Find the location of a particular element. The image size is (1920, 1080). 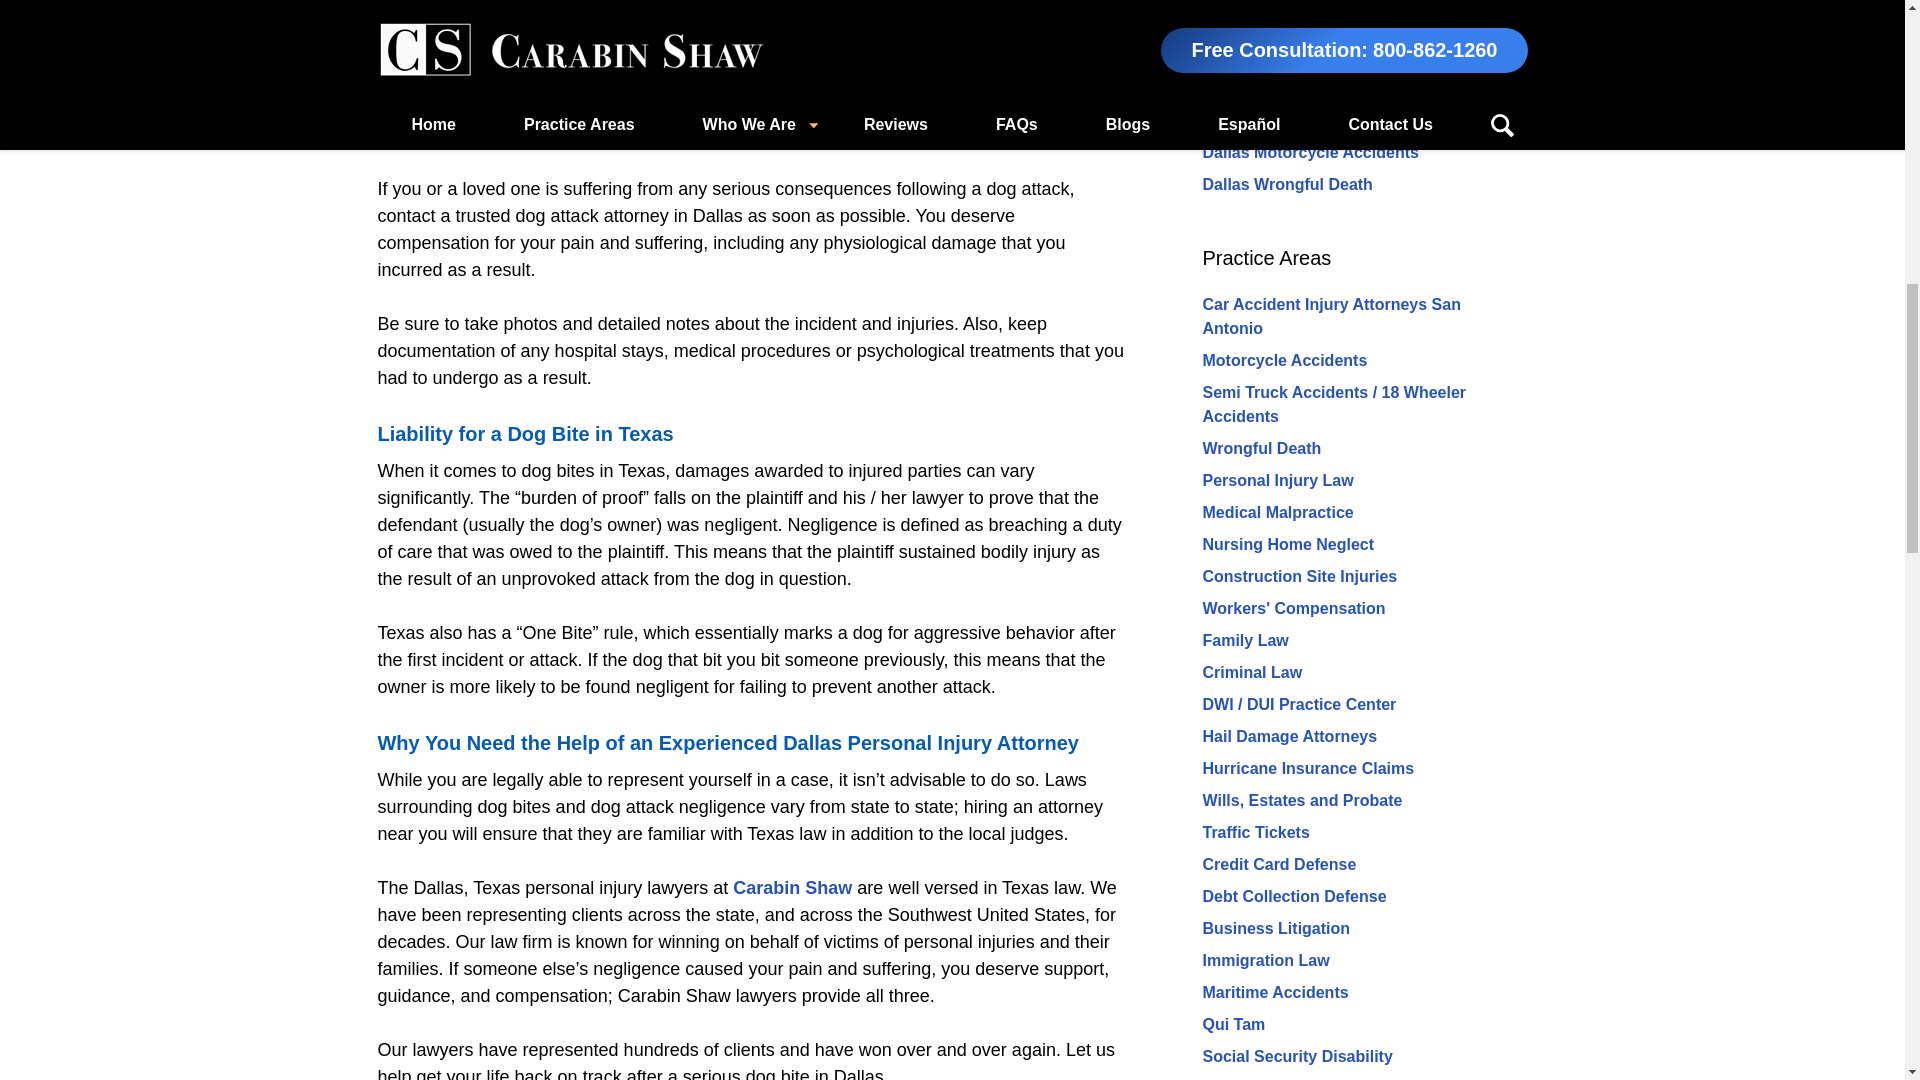

Dallas 18 Wheeler Accidents is located at coordinates (1310, 88).